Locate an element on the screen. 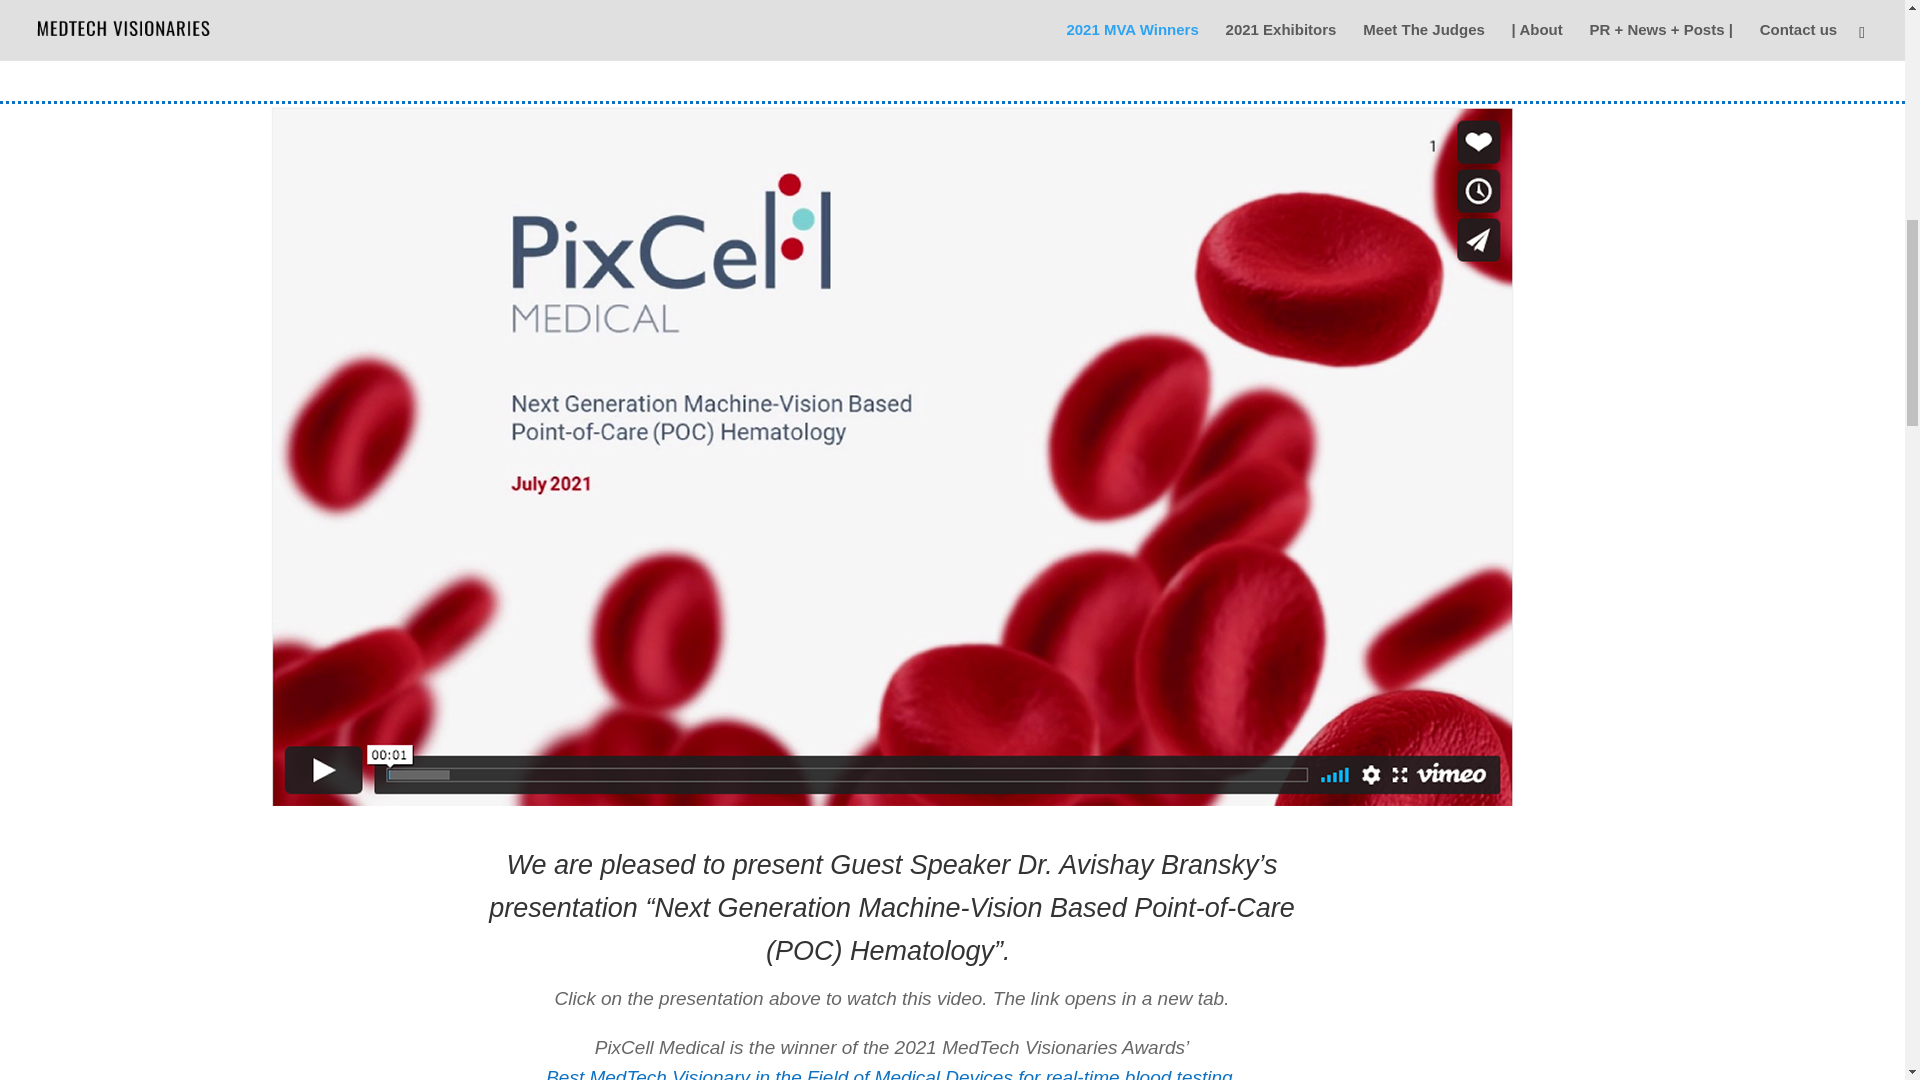 Image resolution: width=1920 pixels, height=1080 pixels. Twitter is located at coordinates (558, 2).